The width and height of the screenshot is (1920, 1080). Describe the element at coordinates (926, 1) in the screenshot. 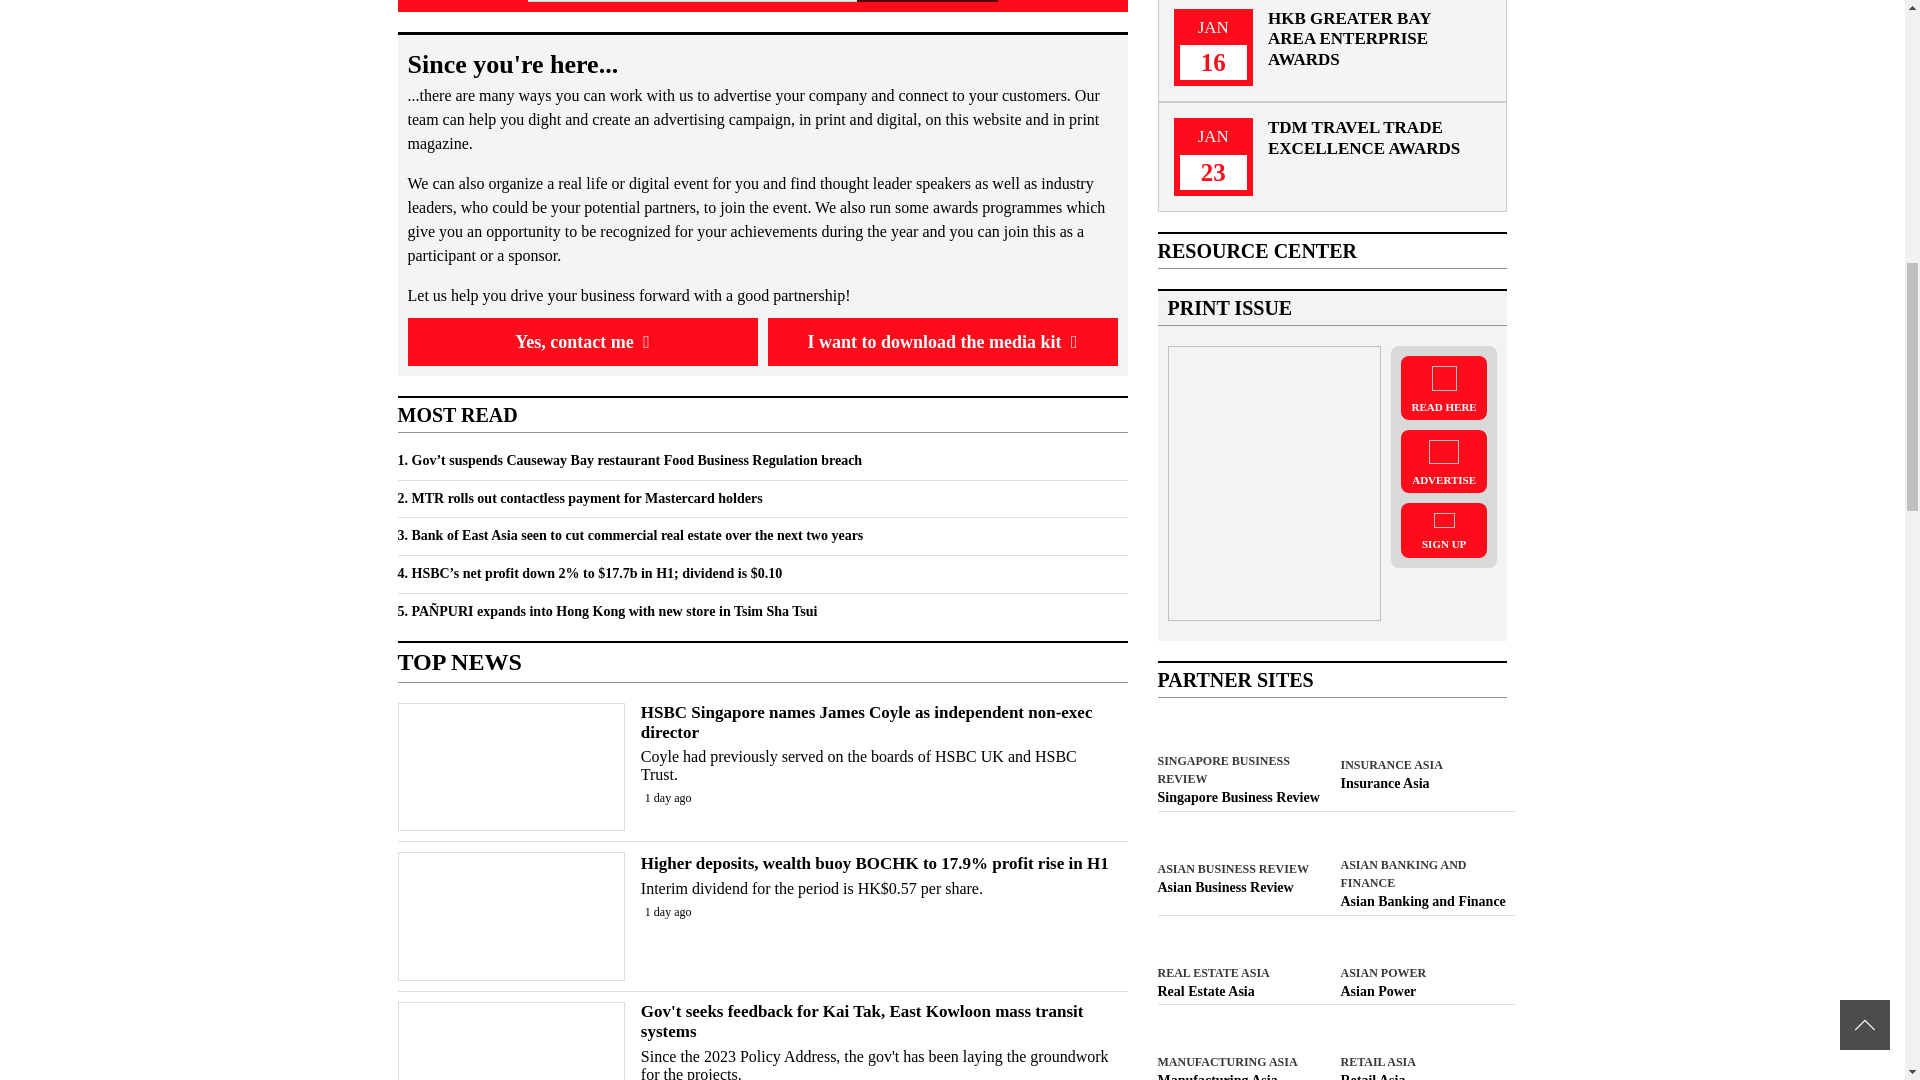

I see `Sign up` at that location.